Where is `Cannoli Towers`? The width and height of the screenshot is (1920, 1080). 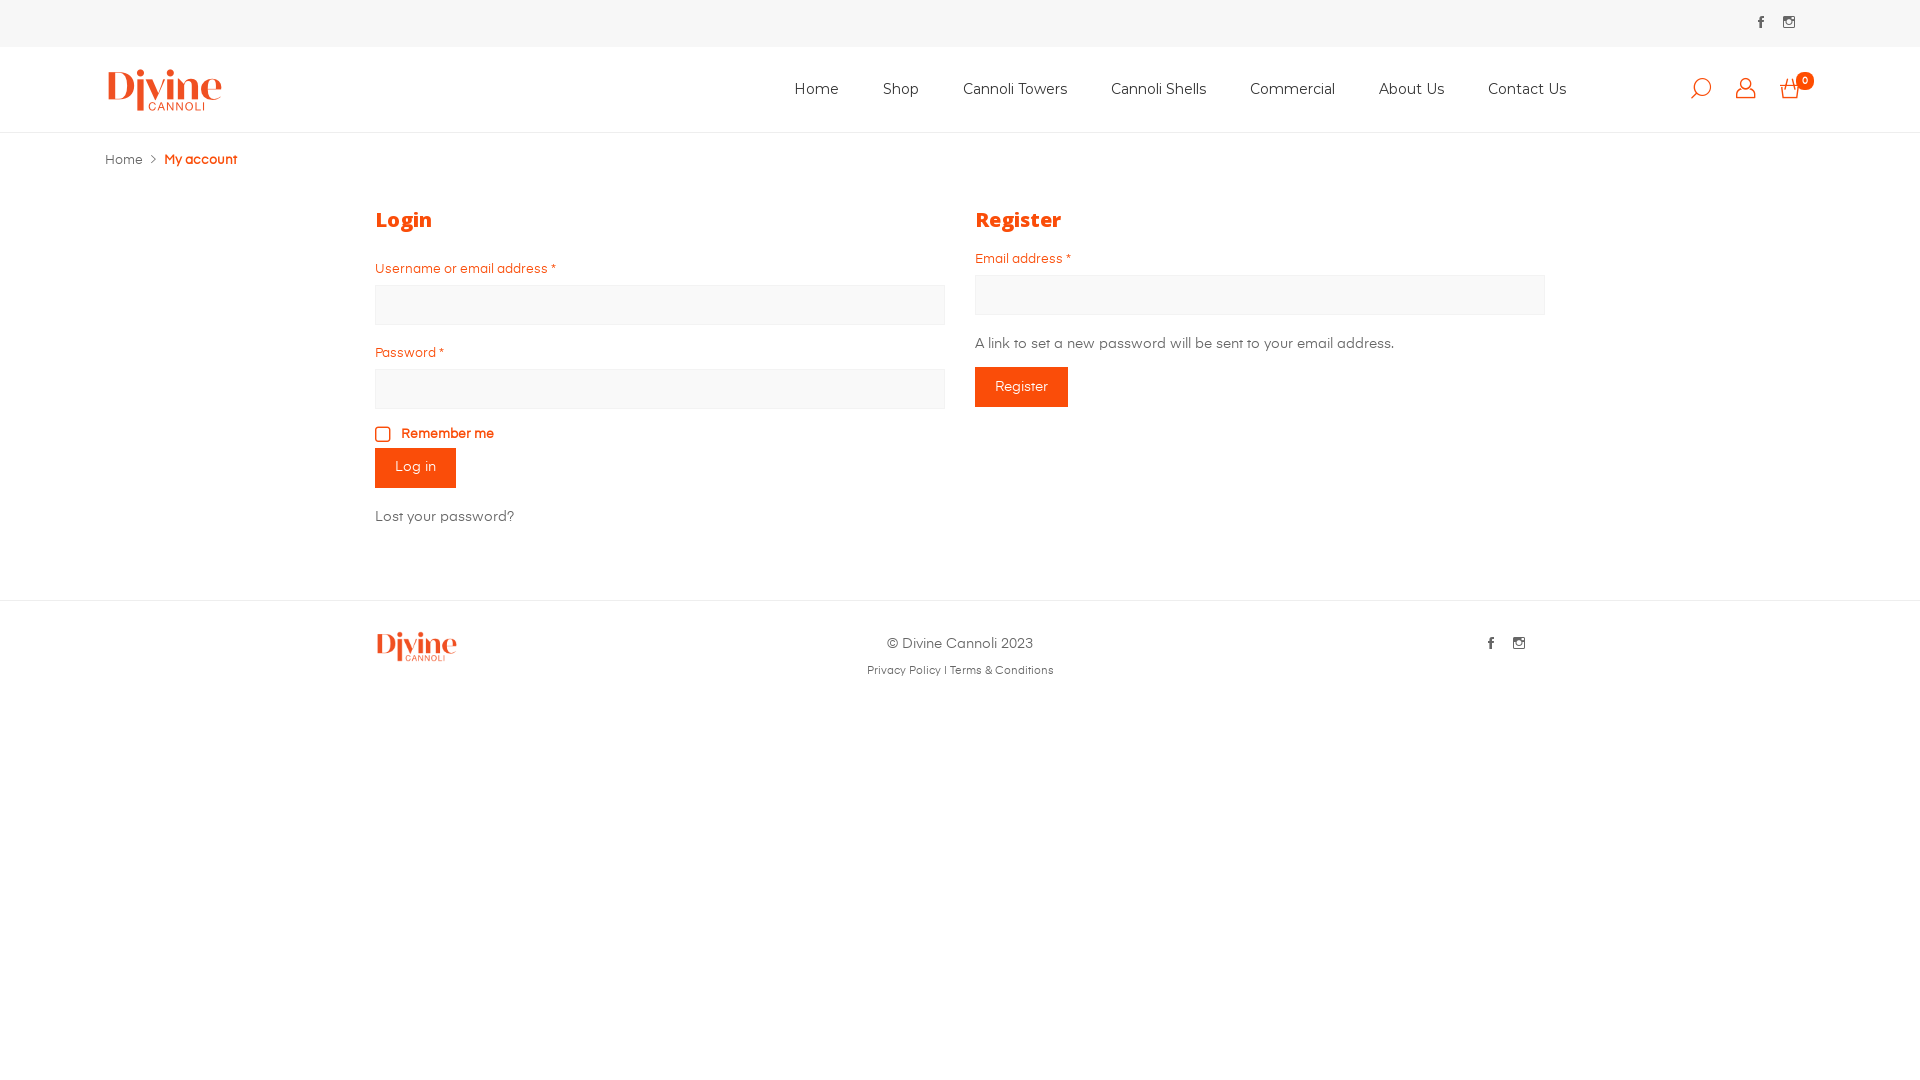
Cannoli Towers is located at coordinates (1015, 90).